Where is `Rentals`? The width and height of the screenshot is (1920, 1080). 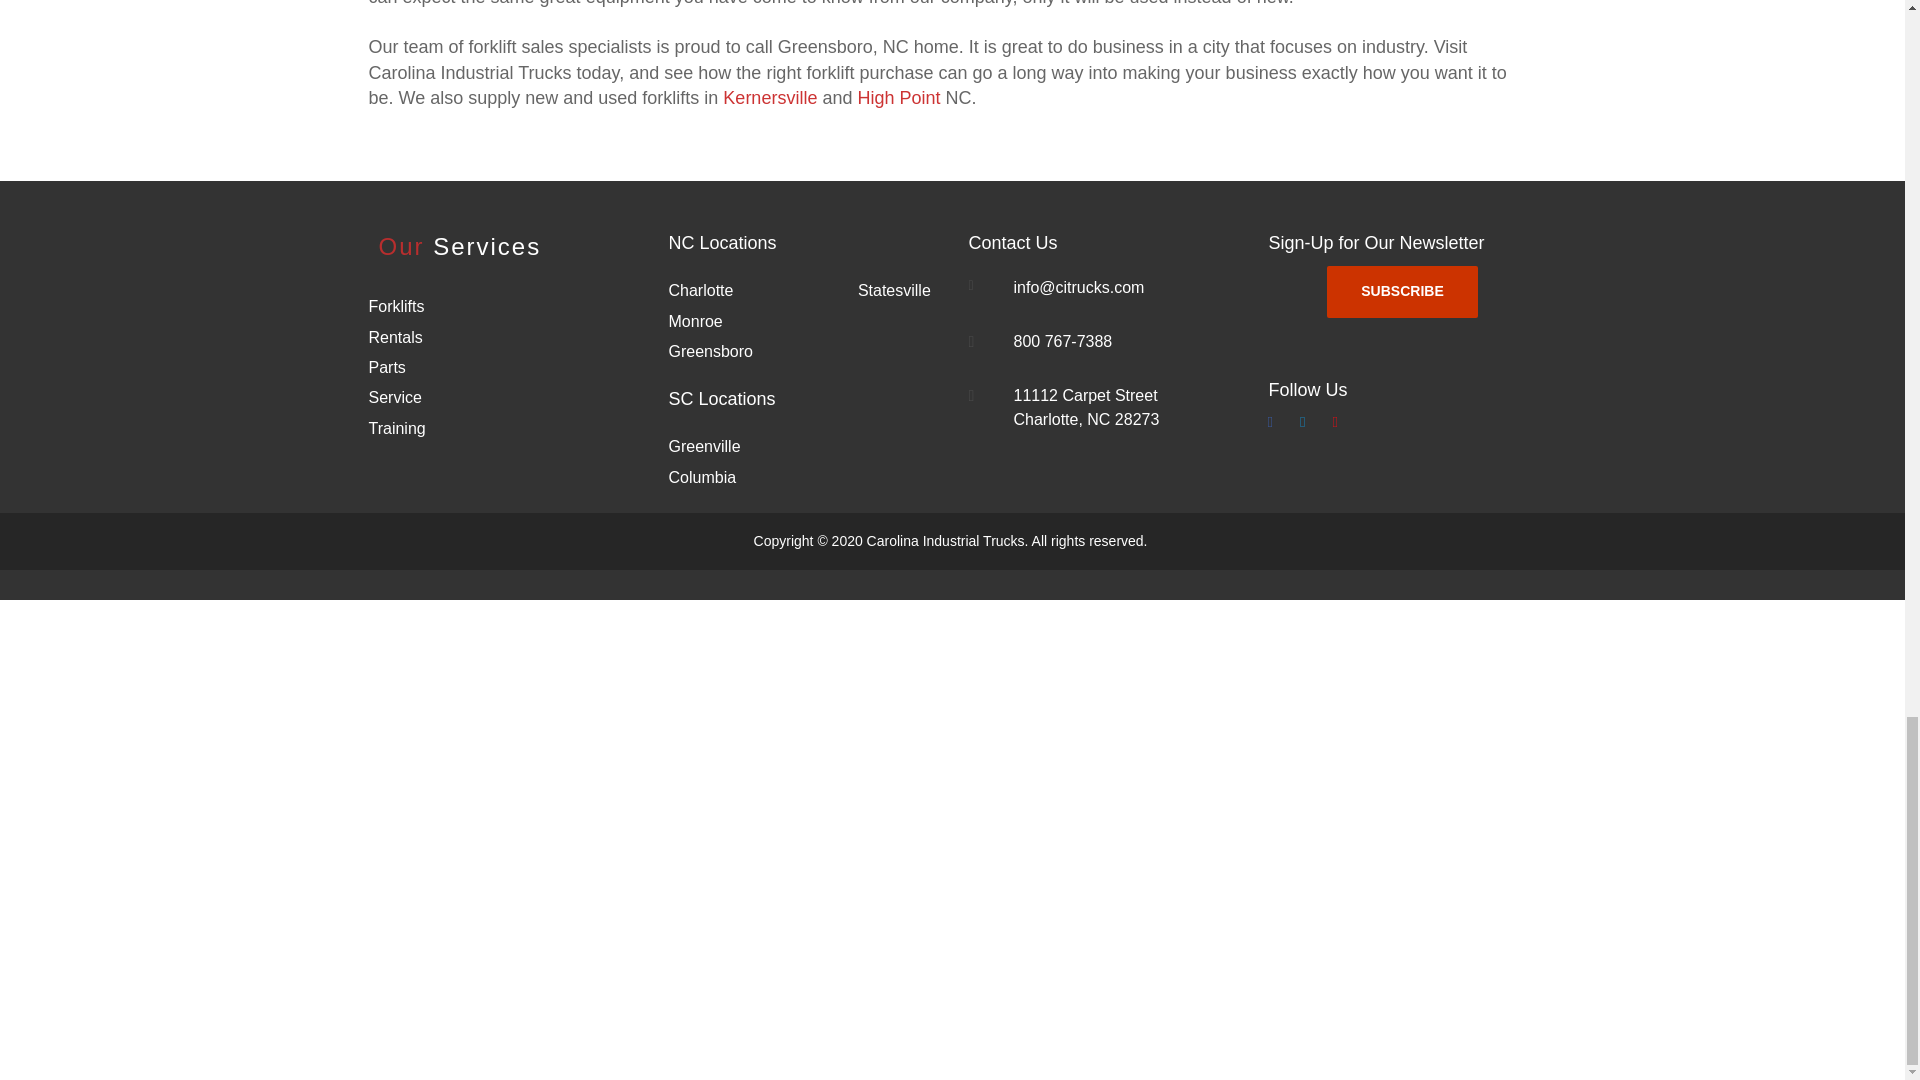
Rentals is located at coordinates (395, 337).